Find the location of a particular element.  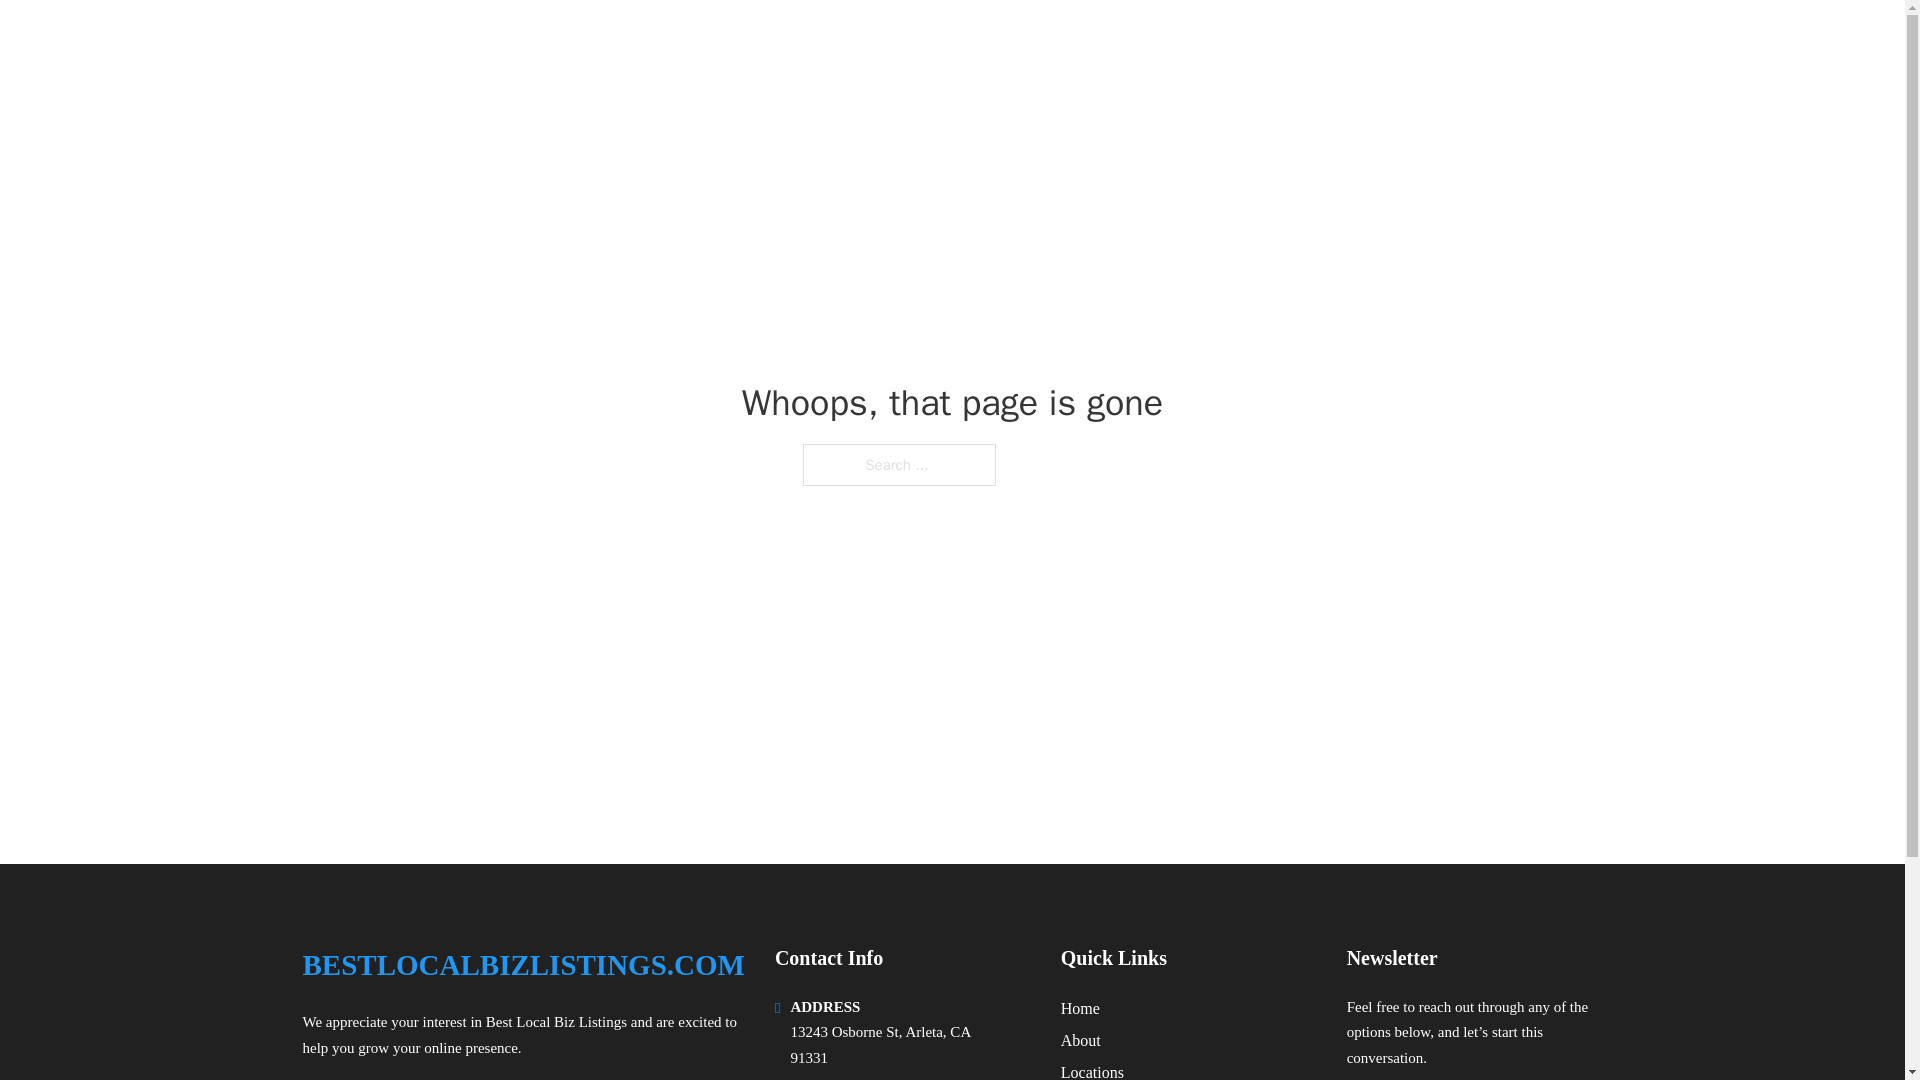

About is located at coordinates (1080, 1040).